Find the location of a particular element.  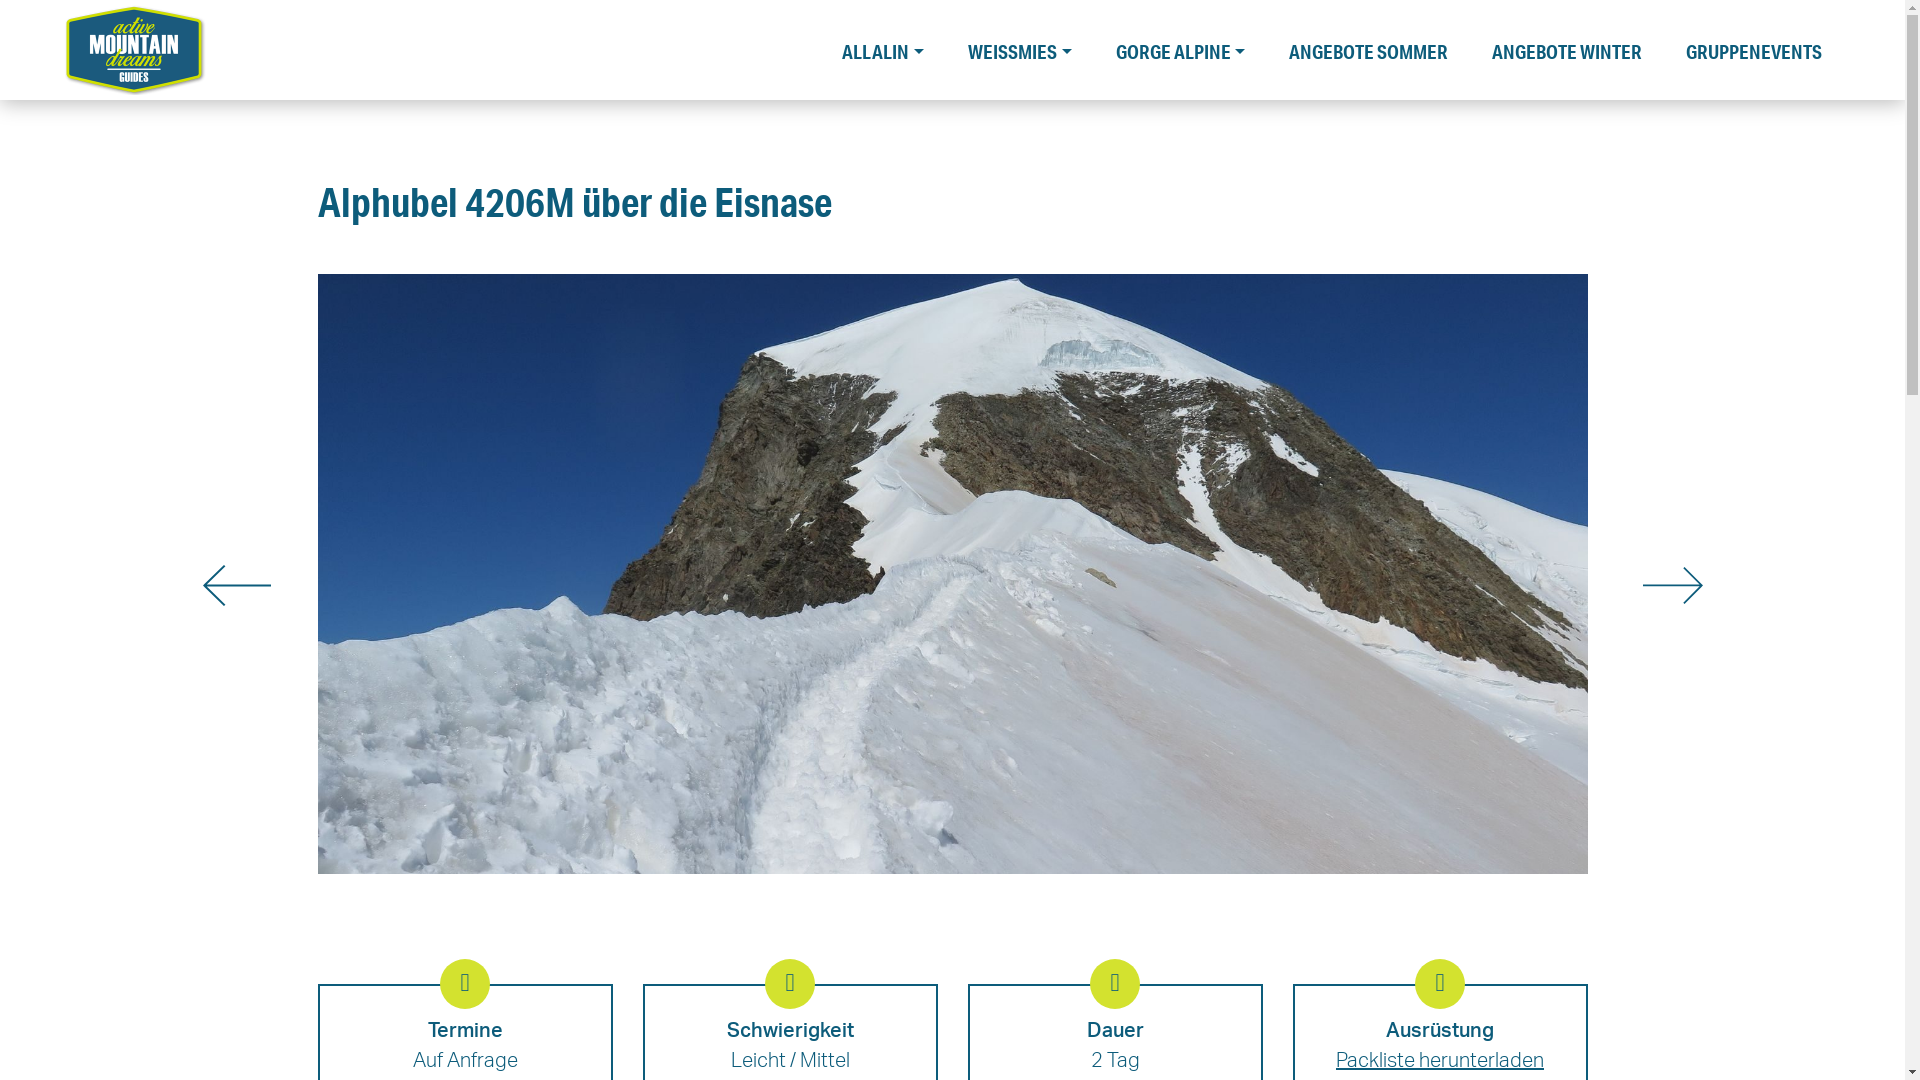

ALLALIN is located at coordinates (883, 47).